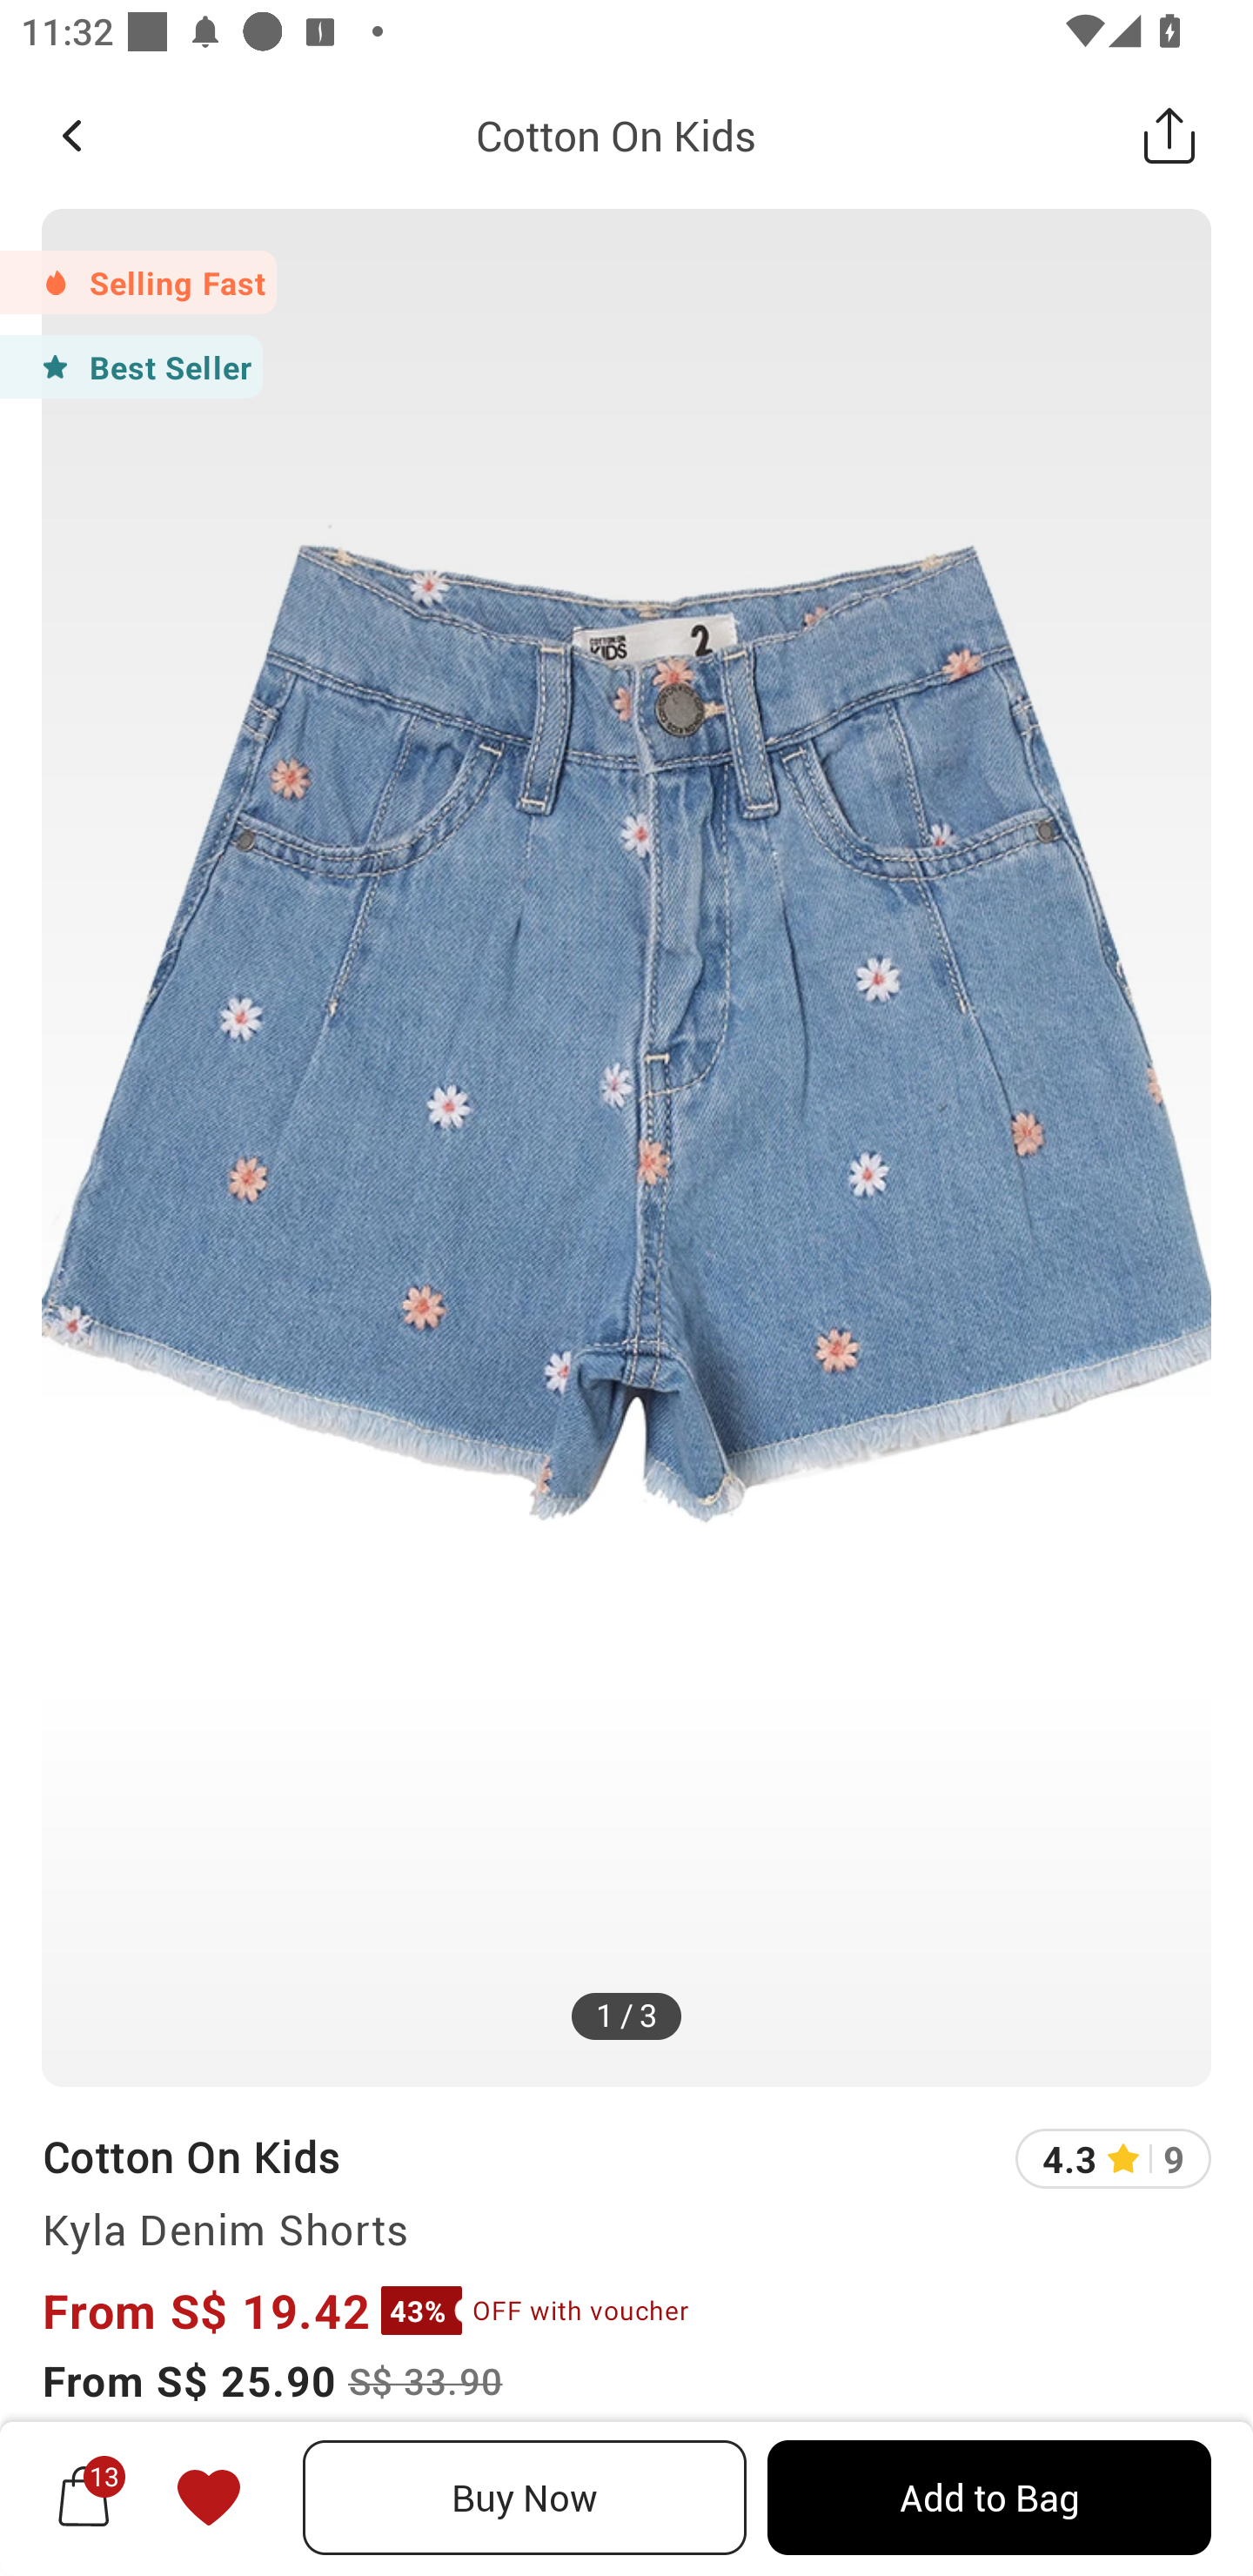 The height and width of the screenshot is (2576, 1253). Describe the element at coordinates (1169, 135) in the screenshot. I see `Share this Product` at that location.